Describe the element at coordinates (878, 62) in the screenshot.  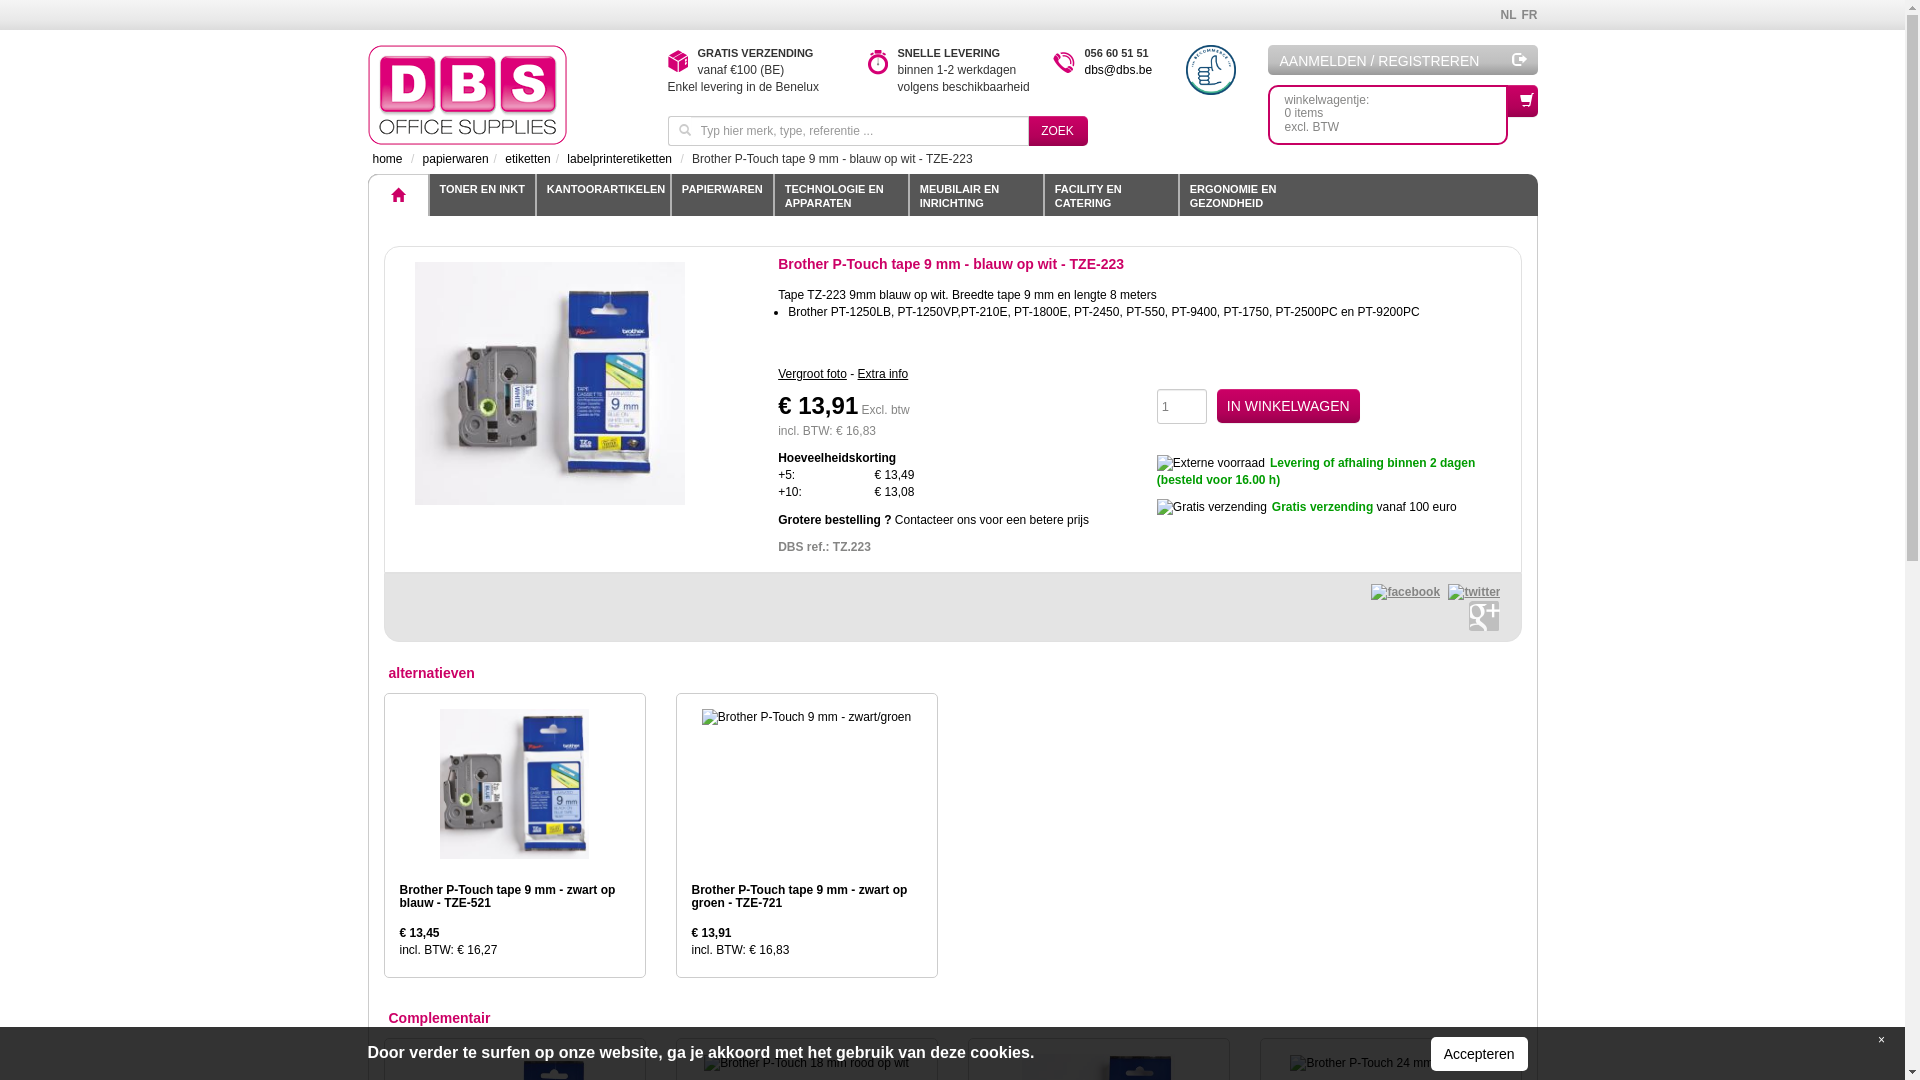
I see `snelle leveringbinnen 1-2 werkdagen
volgens beschikbaarheid` at that location.